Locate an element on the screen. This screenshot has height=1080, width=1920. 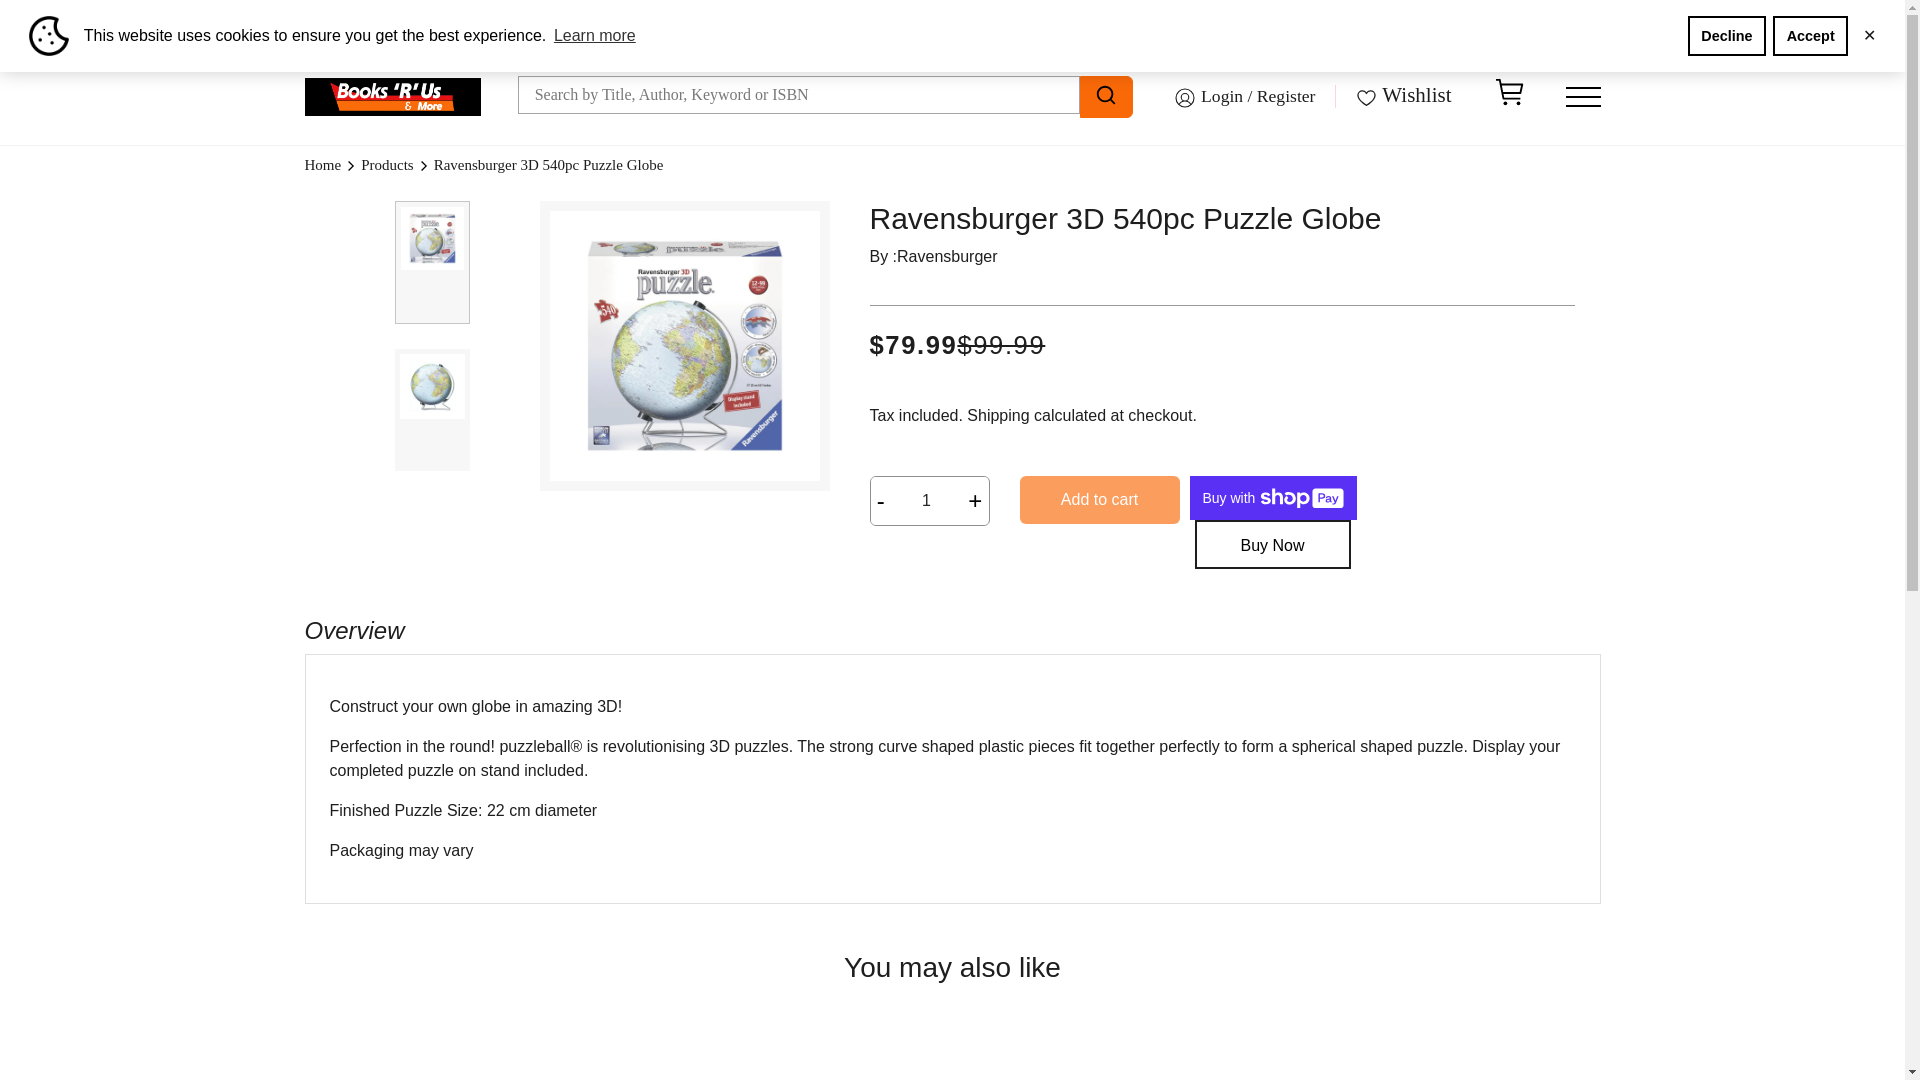
Accept is located at coordinates (1810, 36).